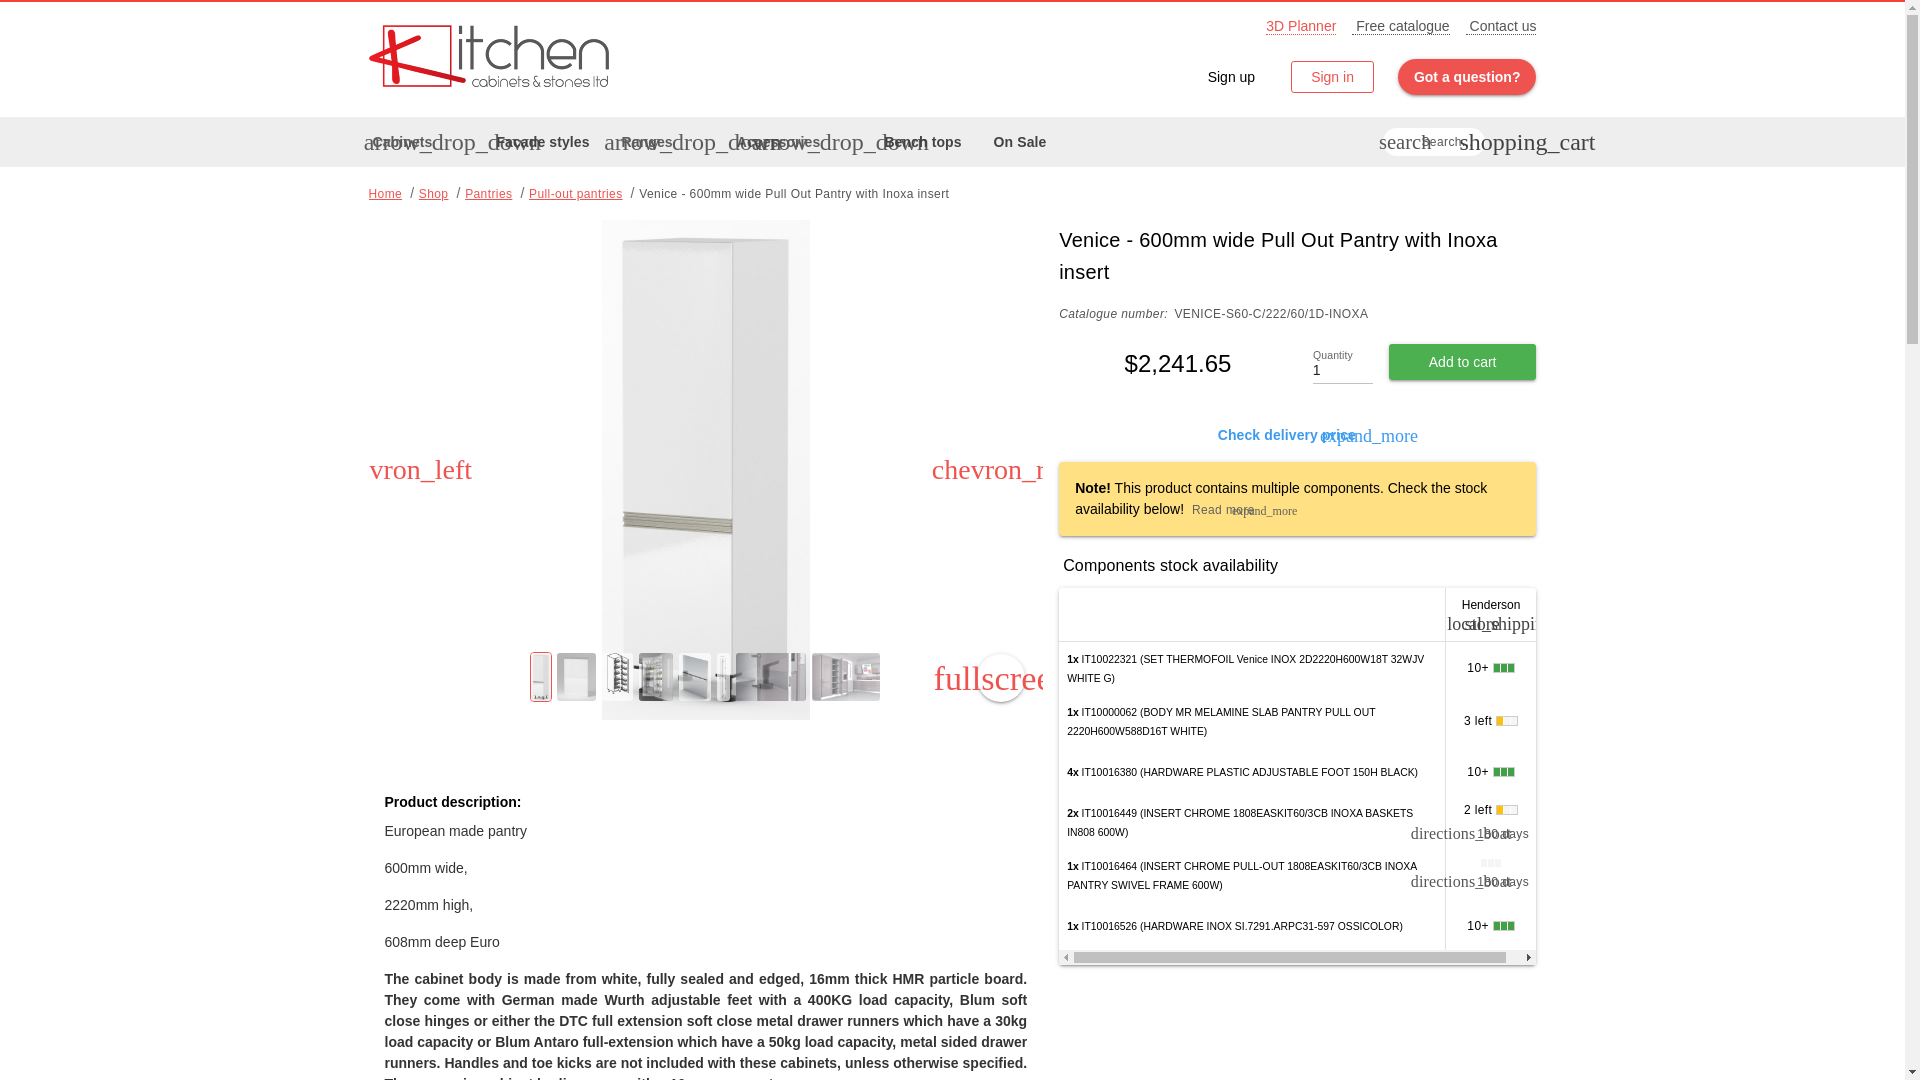  Describe the element at coordinates (1020, 142) in the screenshot. I see `Pantries` at that location.